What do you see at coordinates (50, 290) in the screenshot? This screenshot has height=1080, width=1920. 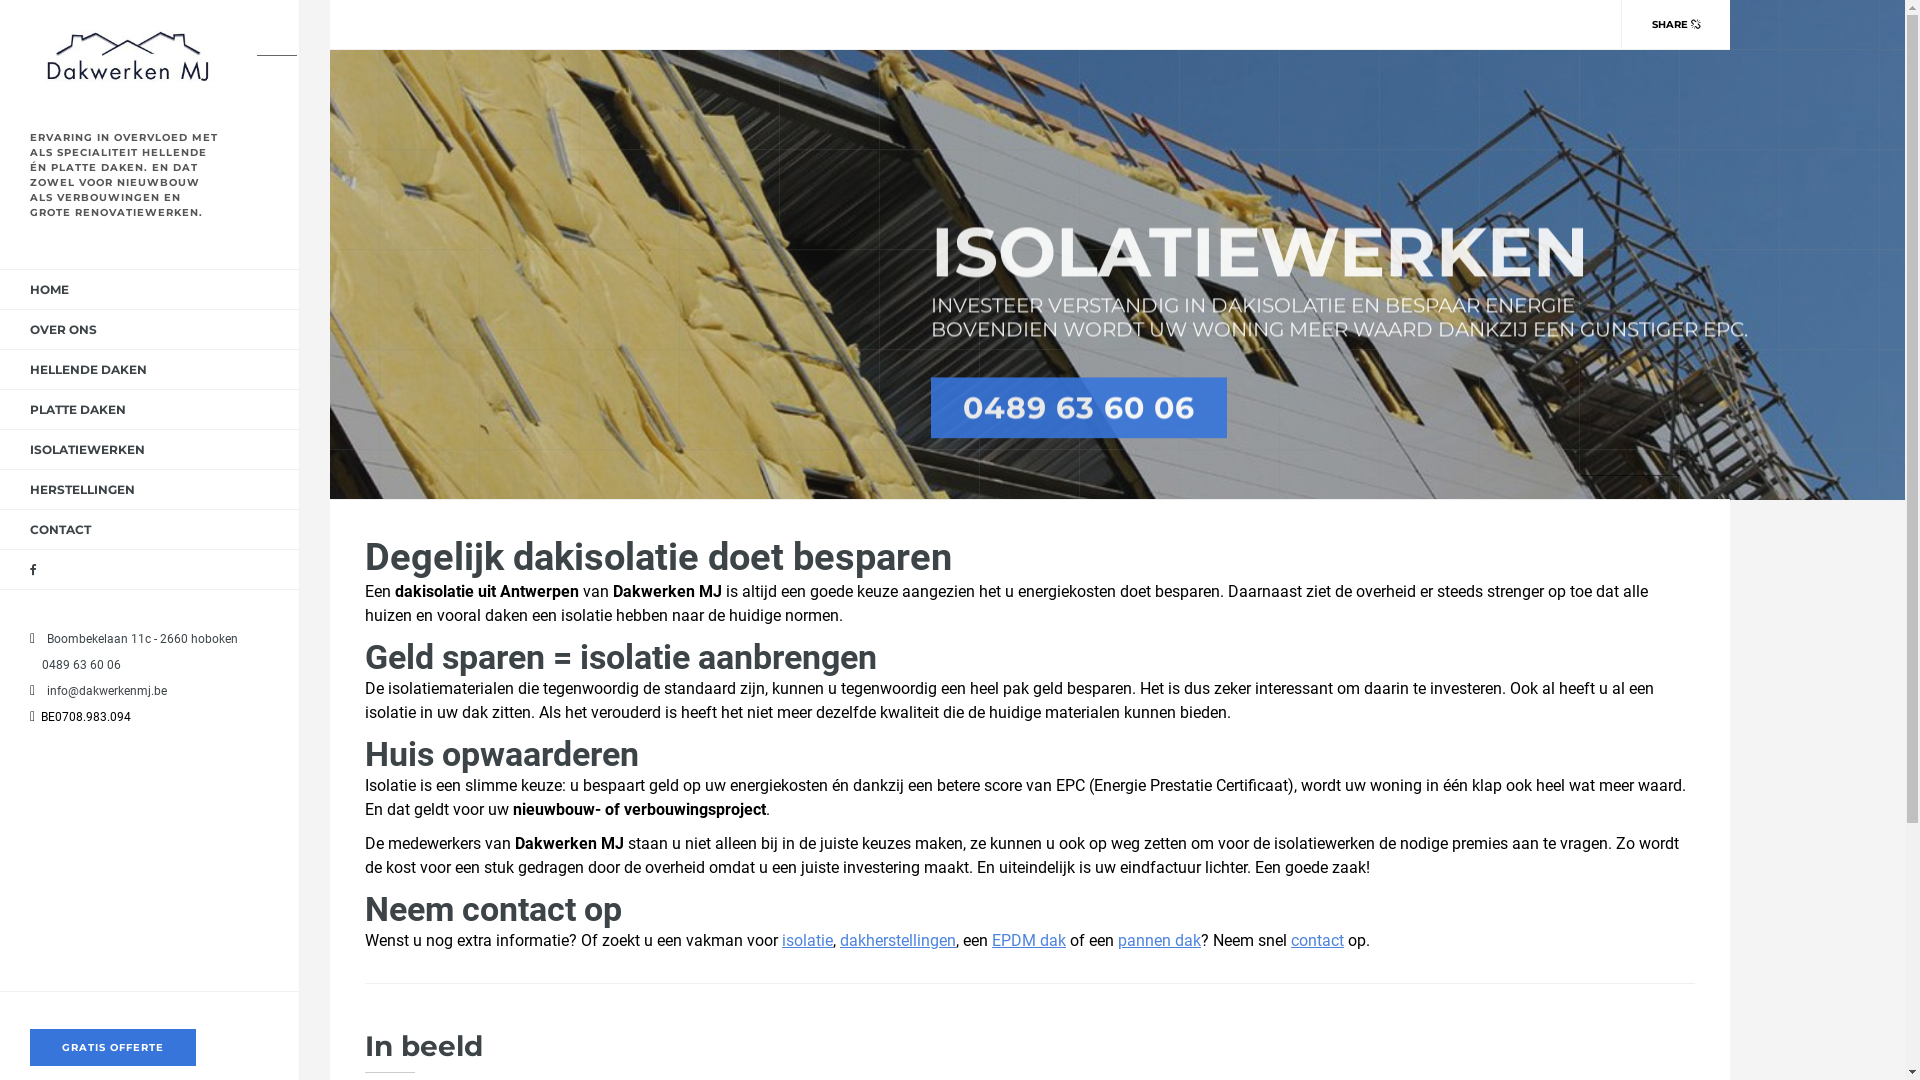 I see `HOME` at bounding box center [50, 290].